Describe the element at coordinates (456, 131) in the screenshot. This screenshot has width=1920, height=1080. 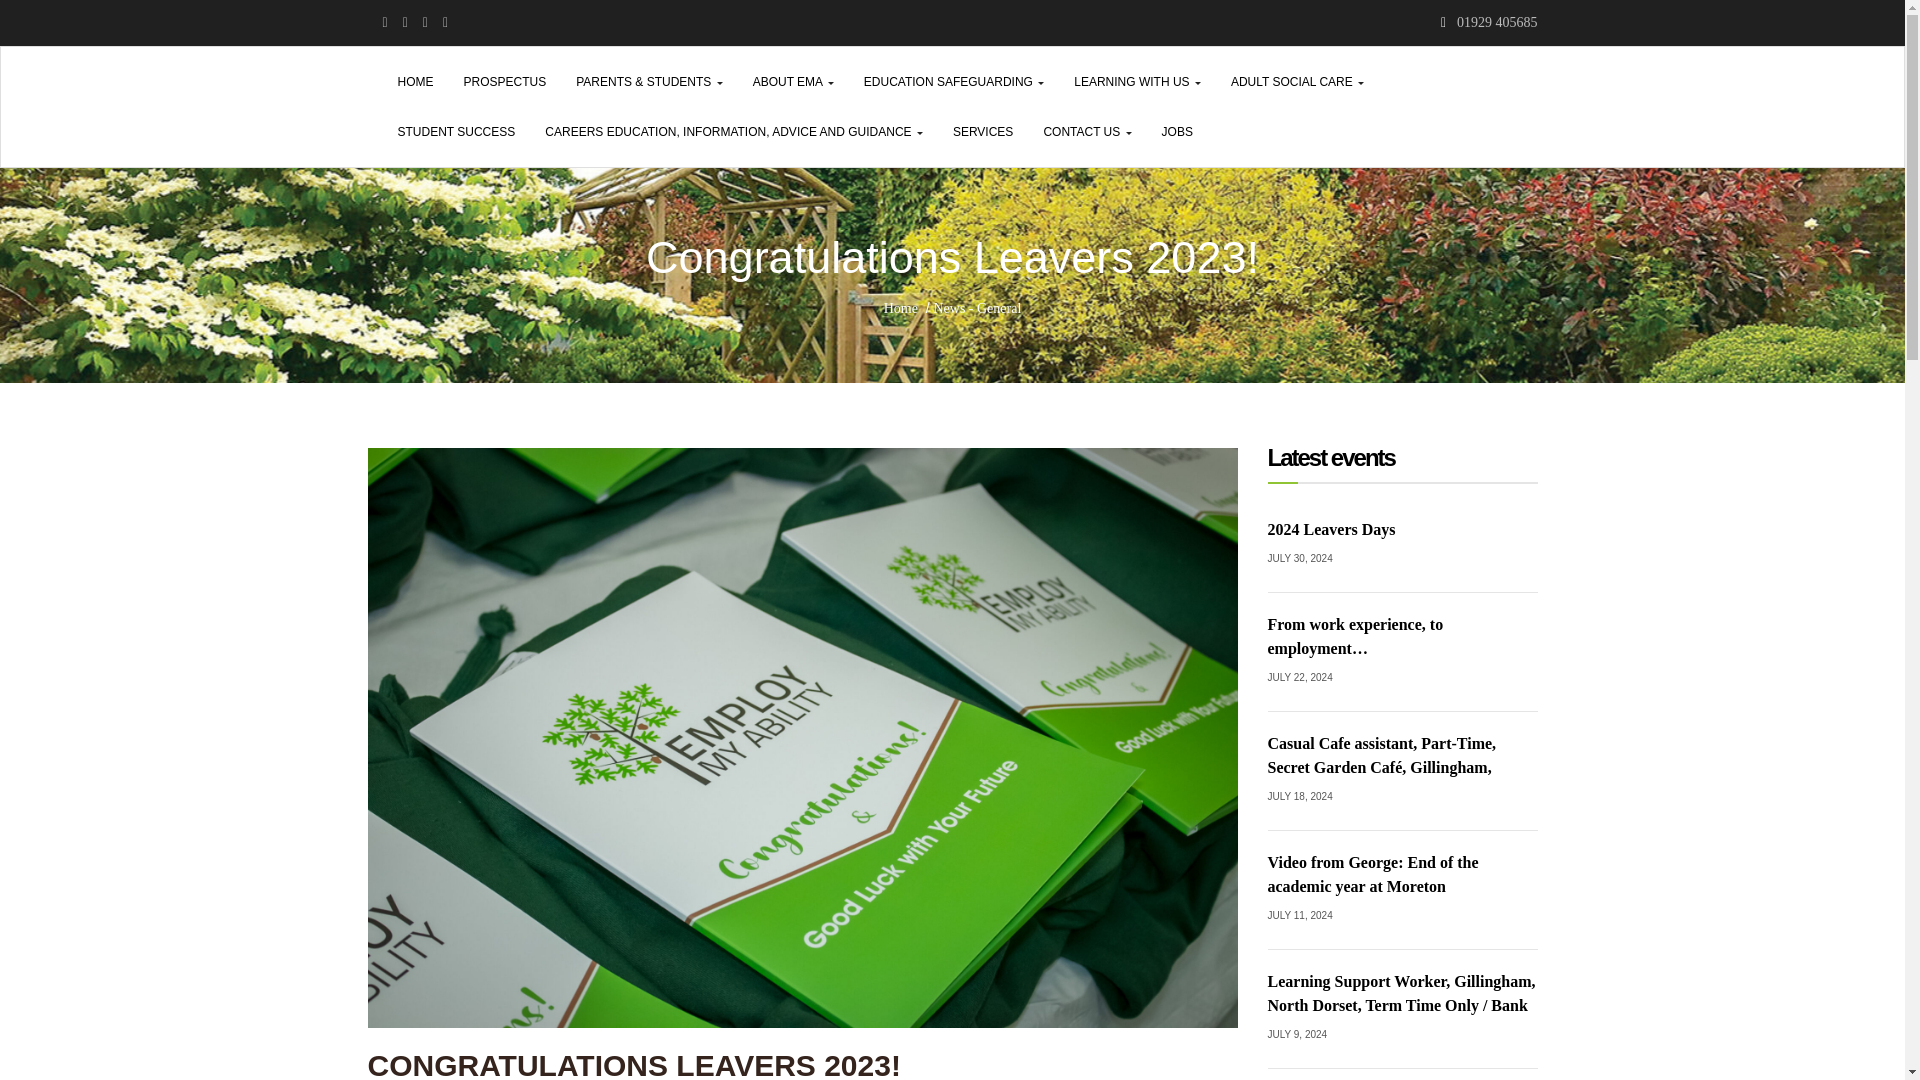
I see `STUDENT SUCCESS` at that location.